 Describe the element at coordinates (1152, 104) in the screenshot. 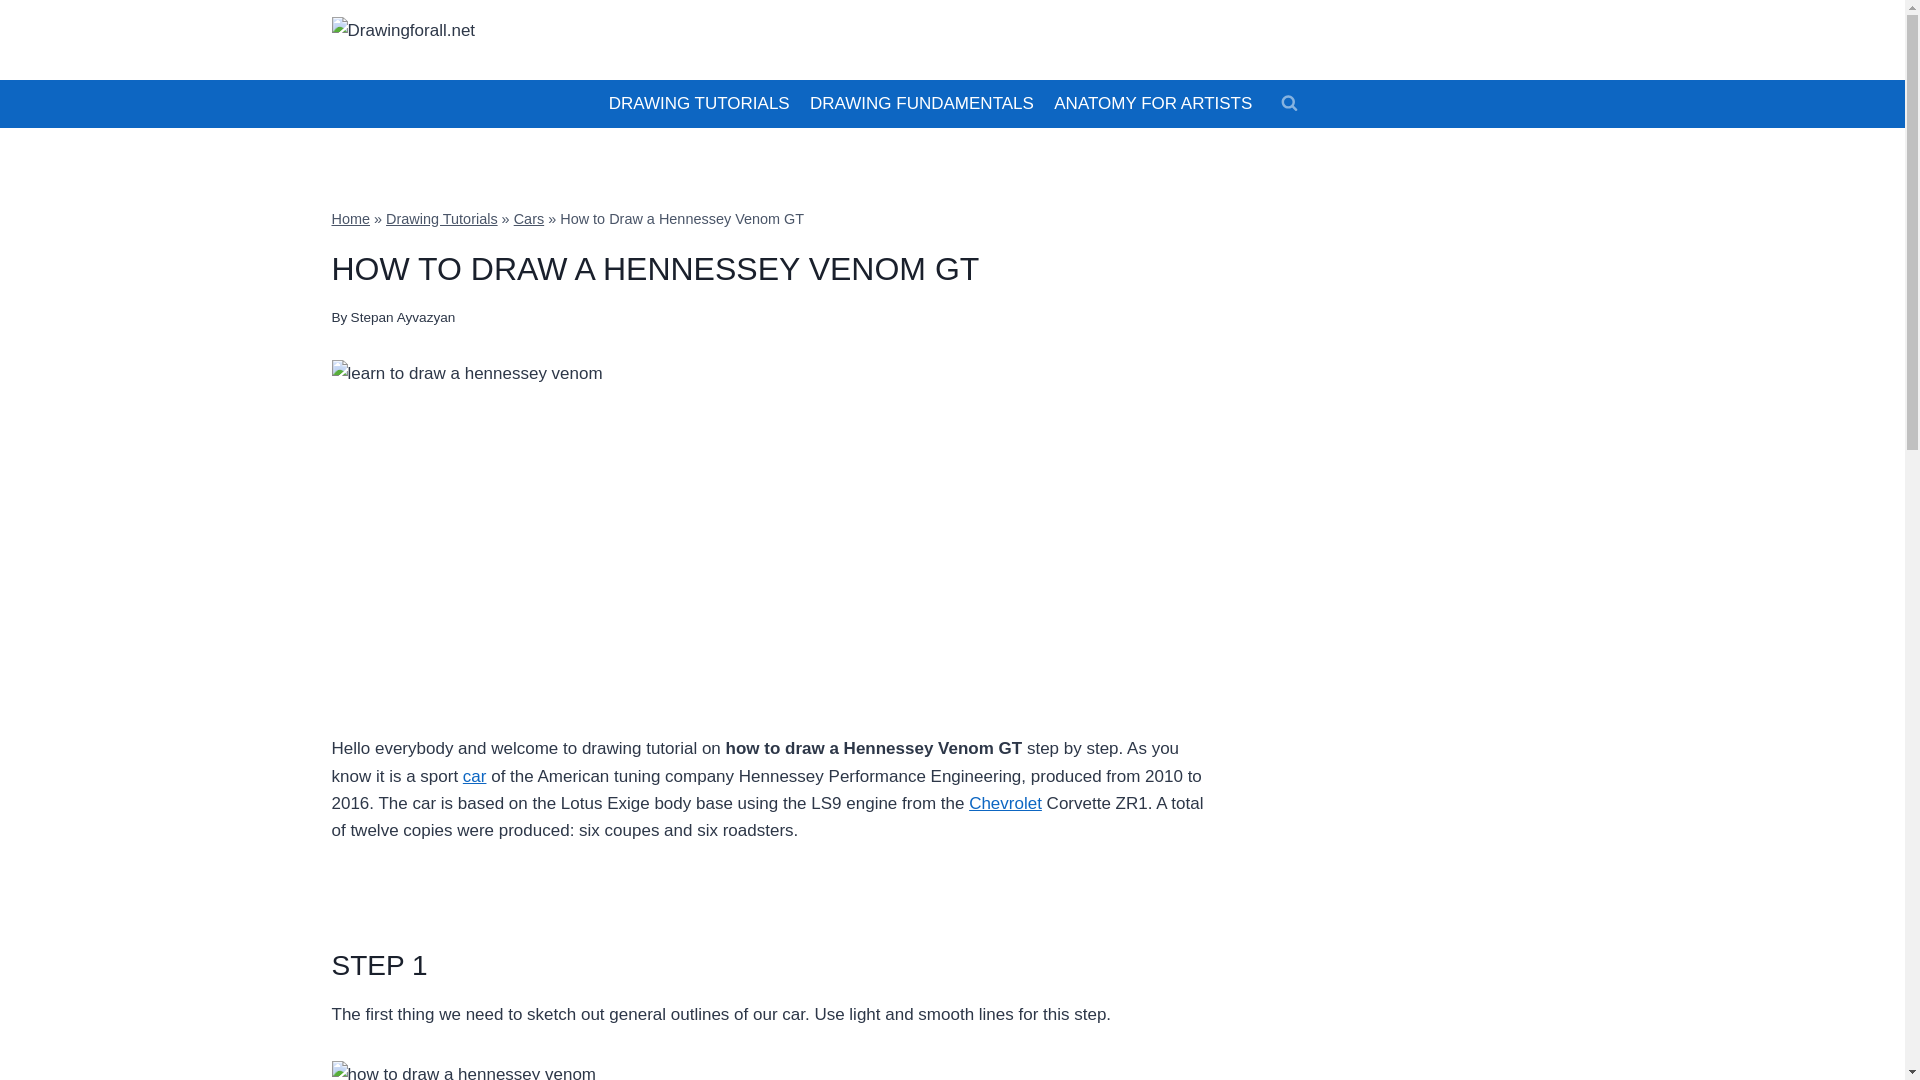

I see `ANATOMY FOR ARTISTS` at that location.